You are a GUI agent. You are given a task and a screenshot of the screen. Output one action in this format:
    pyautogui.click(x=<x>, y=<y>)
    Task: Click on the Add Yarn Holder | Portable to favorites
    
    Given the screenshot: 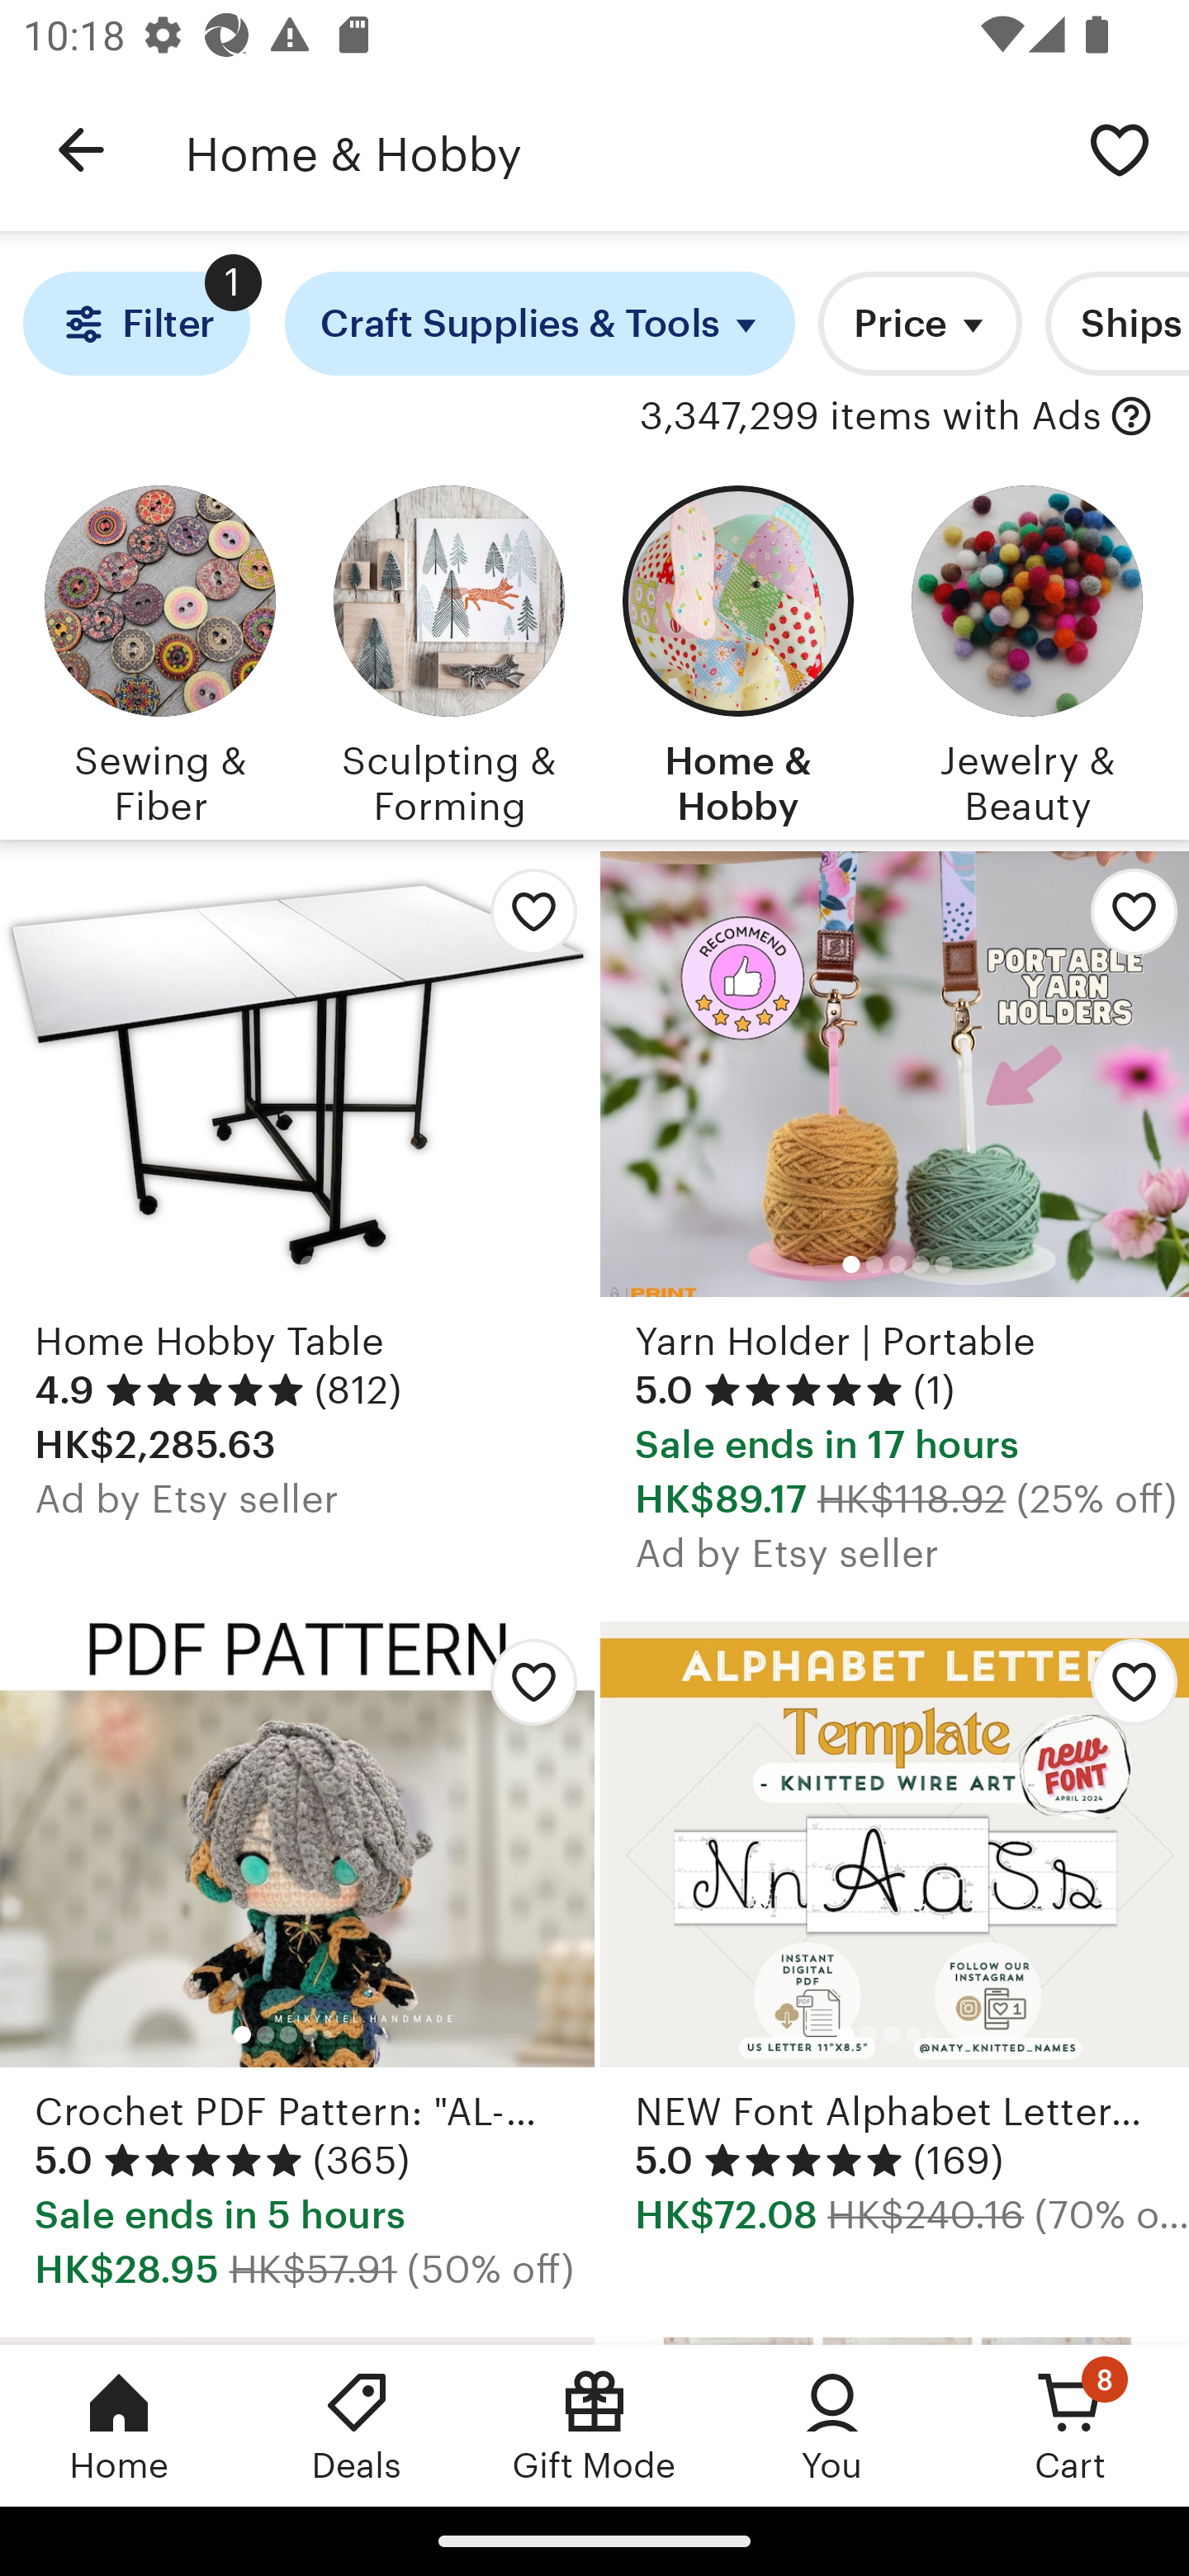 What is the action you would take?
    pyautogui.click(x=1122, y=920)
    